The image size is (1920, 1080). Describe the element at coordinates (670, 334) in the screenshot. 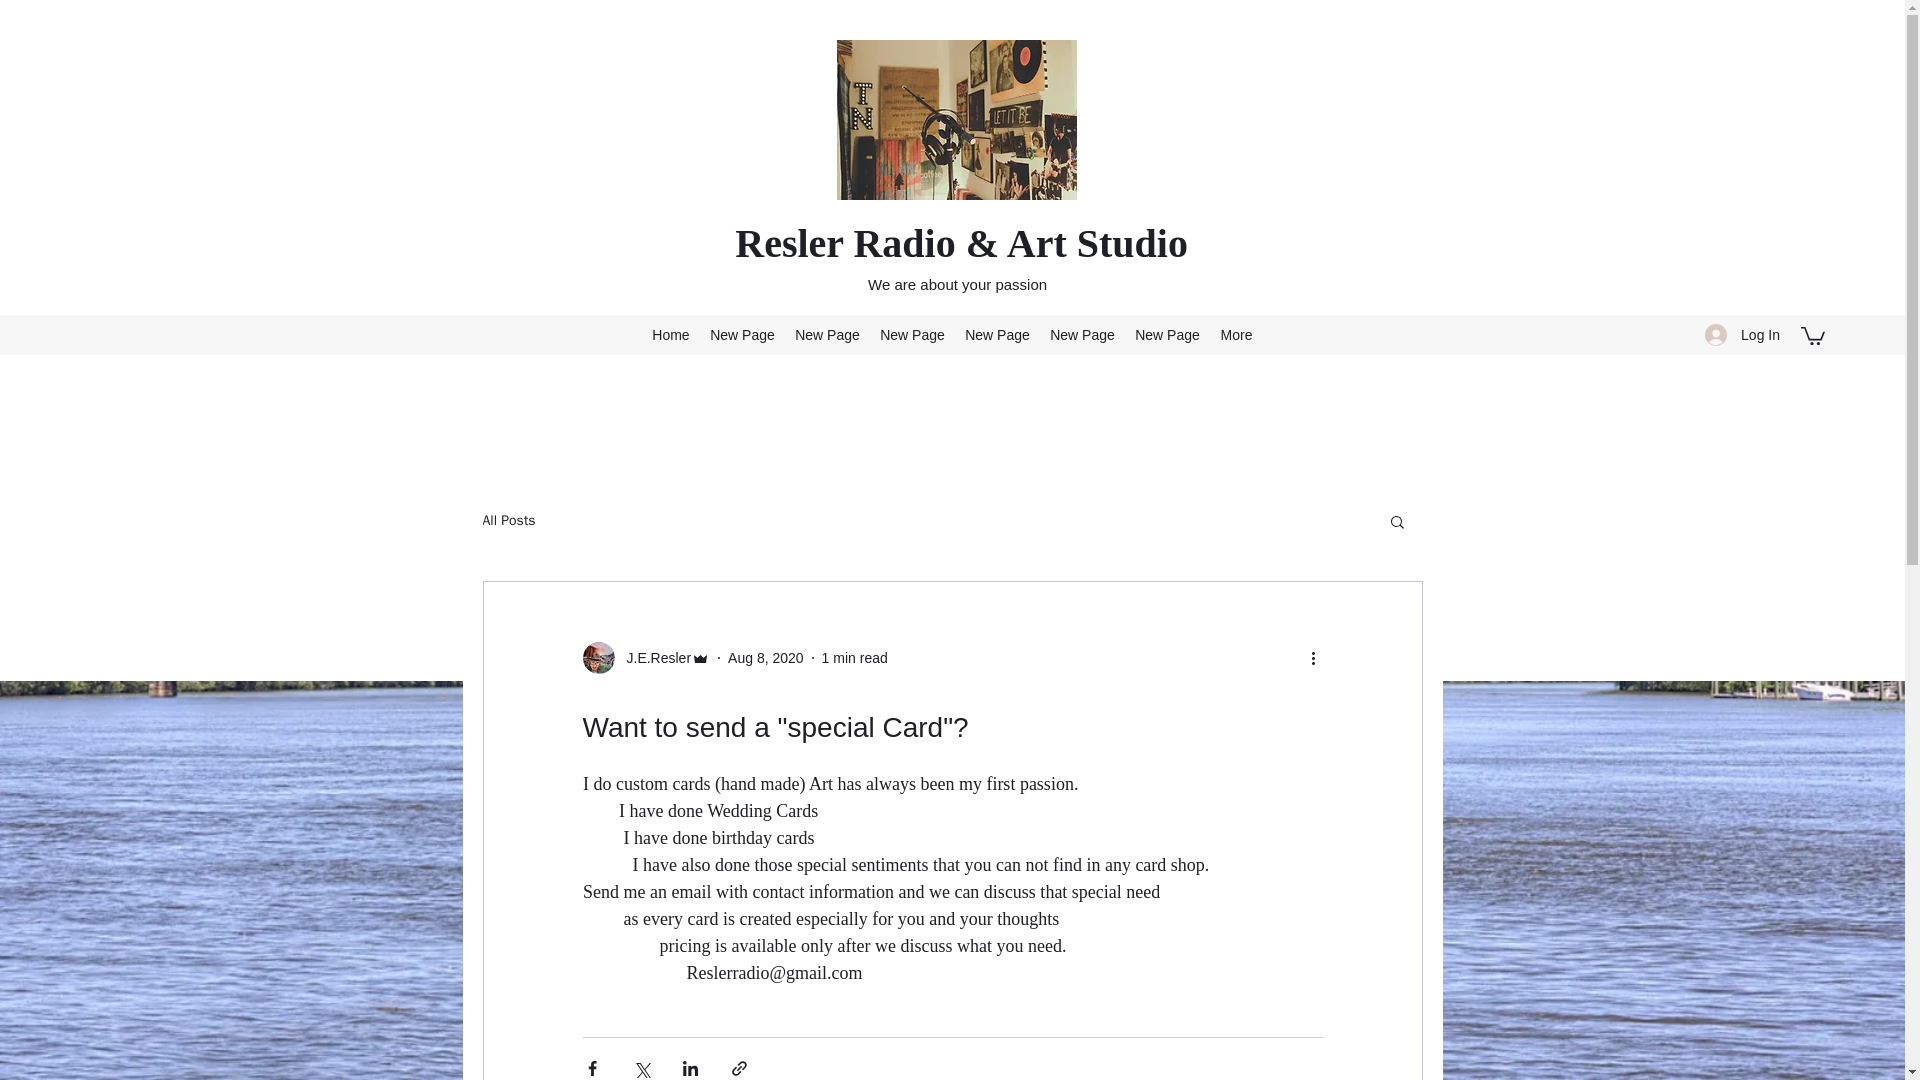

I see `Home` at that location.